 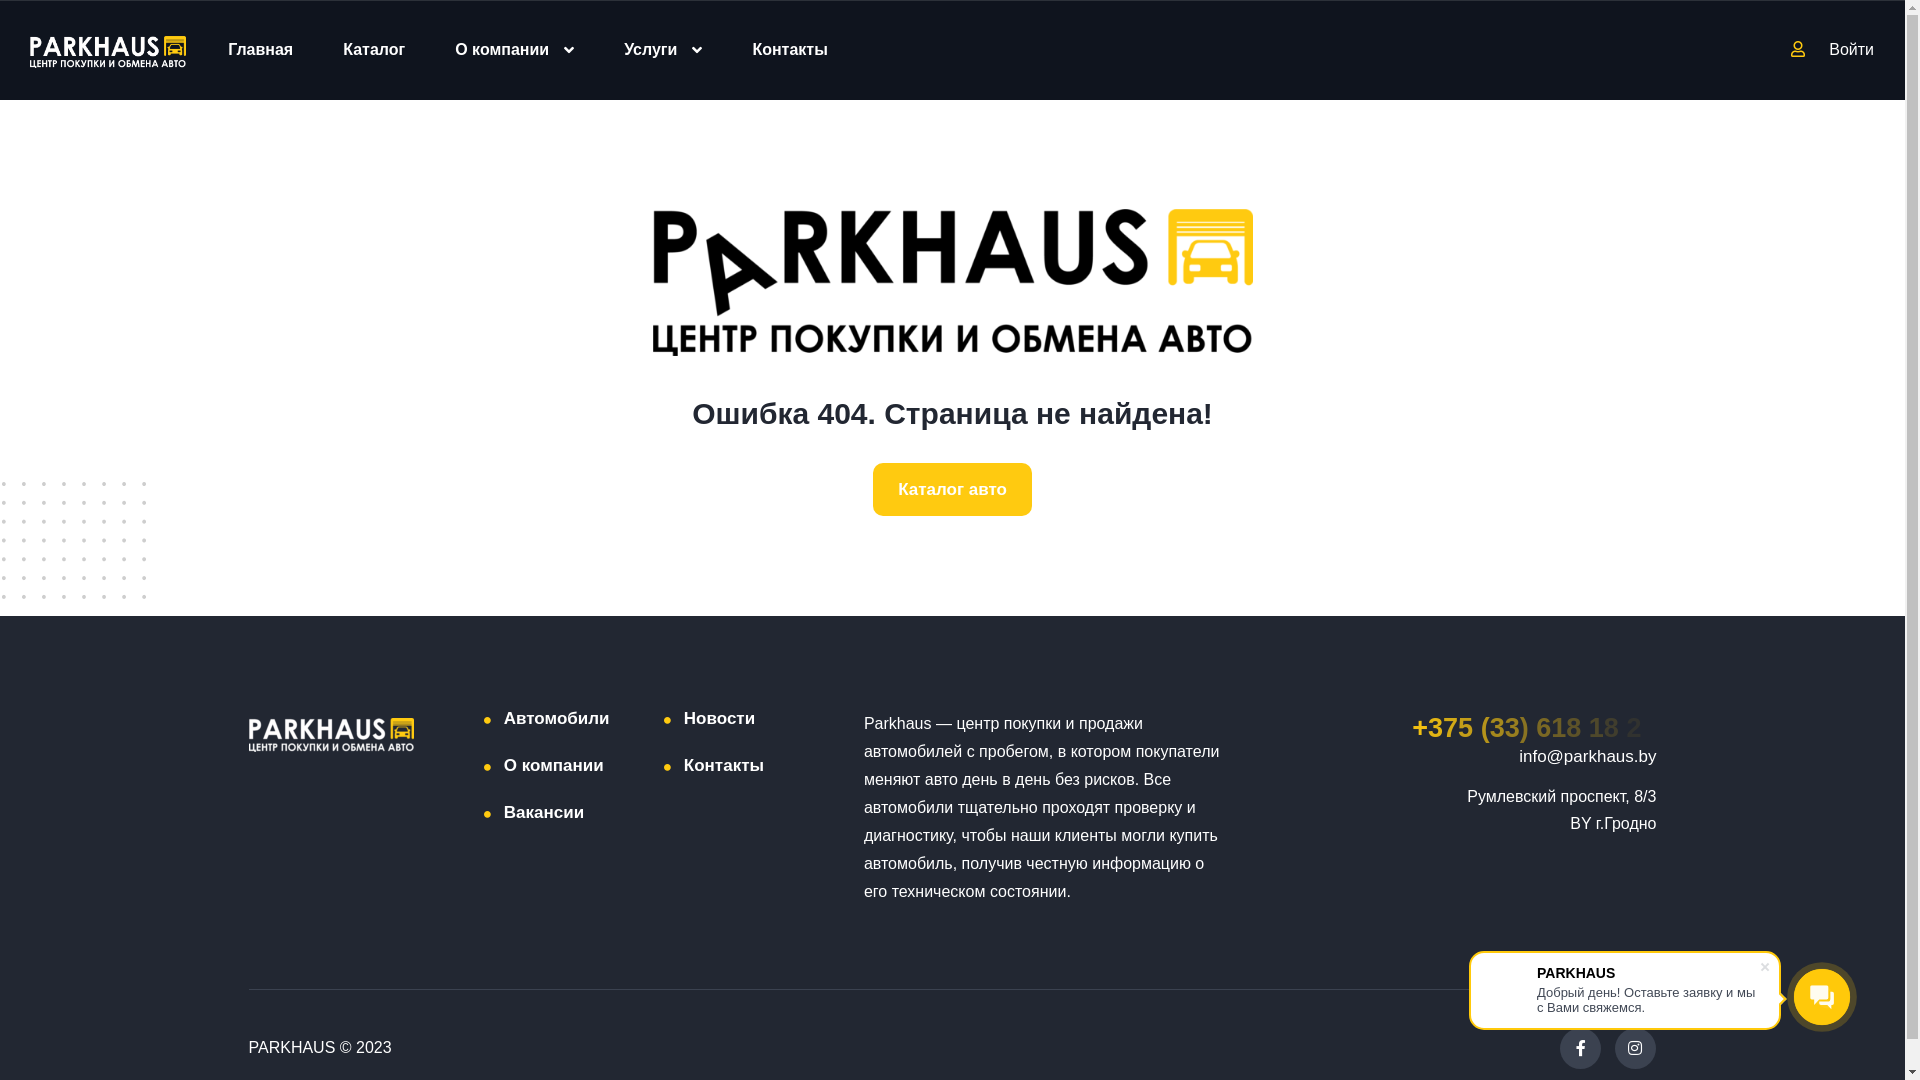 I want to click on Facebook, so click(x=1580, y=1048).